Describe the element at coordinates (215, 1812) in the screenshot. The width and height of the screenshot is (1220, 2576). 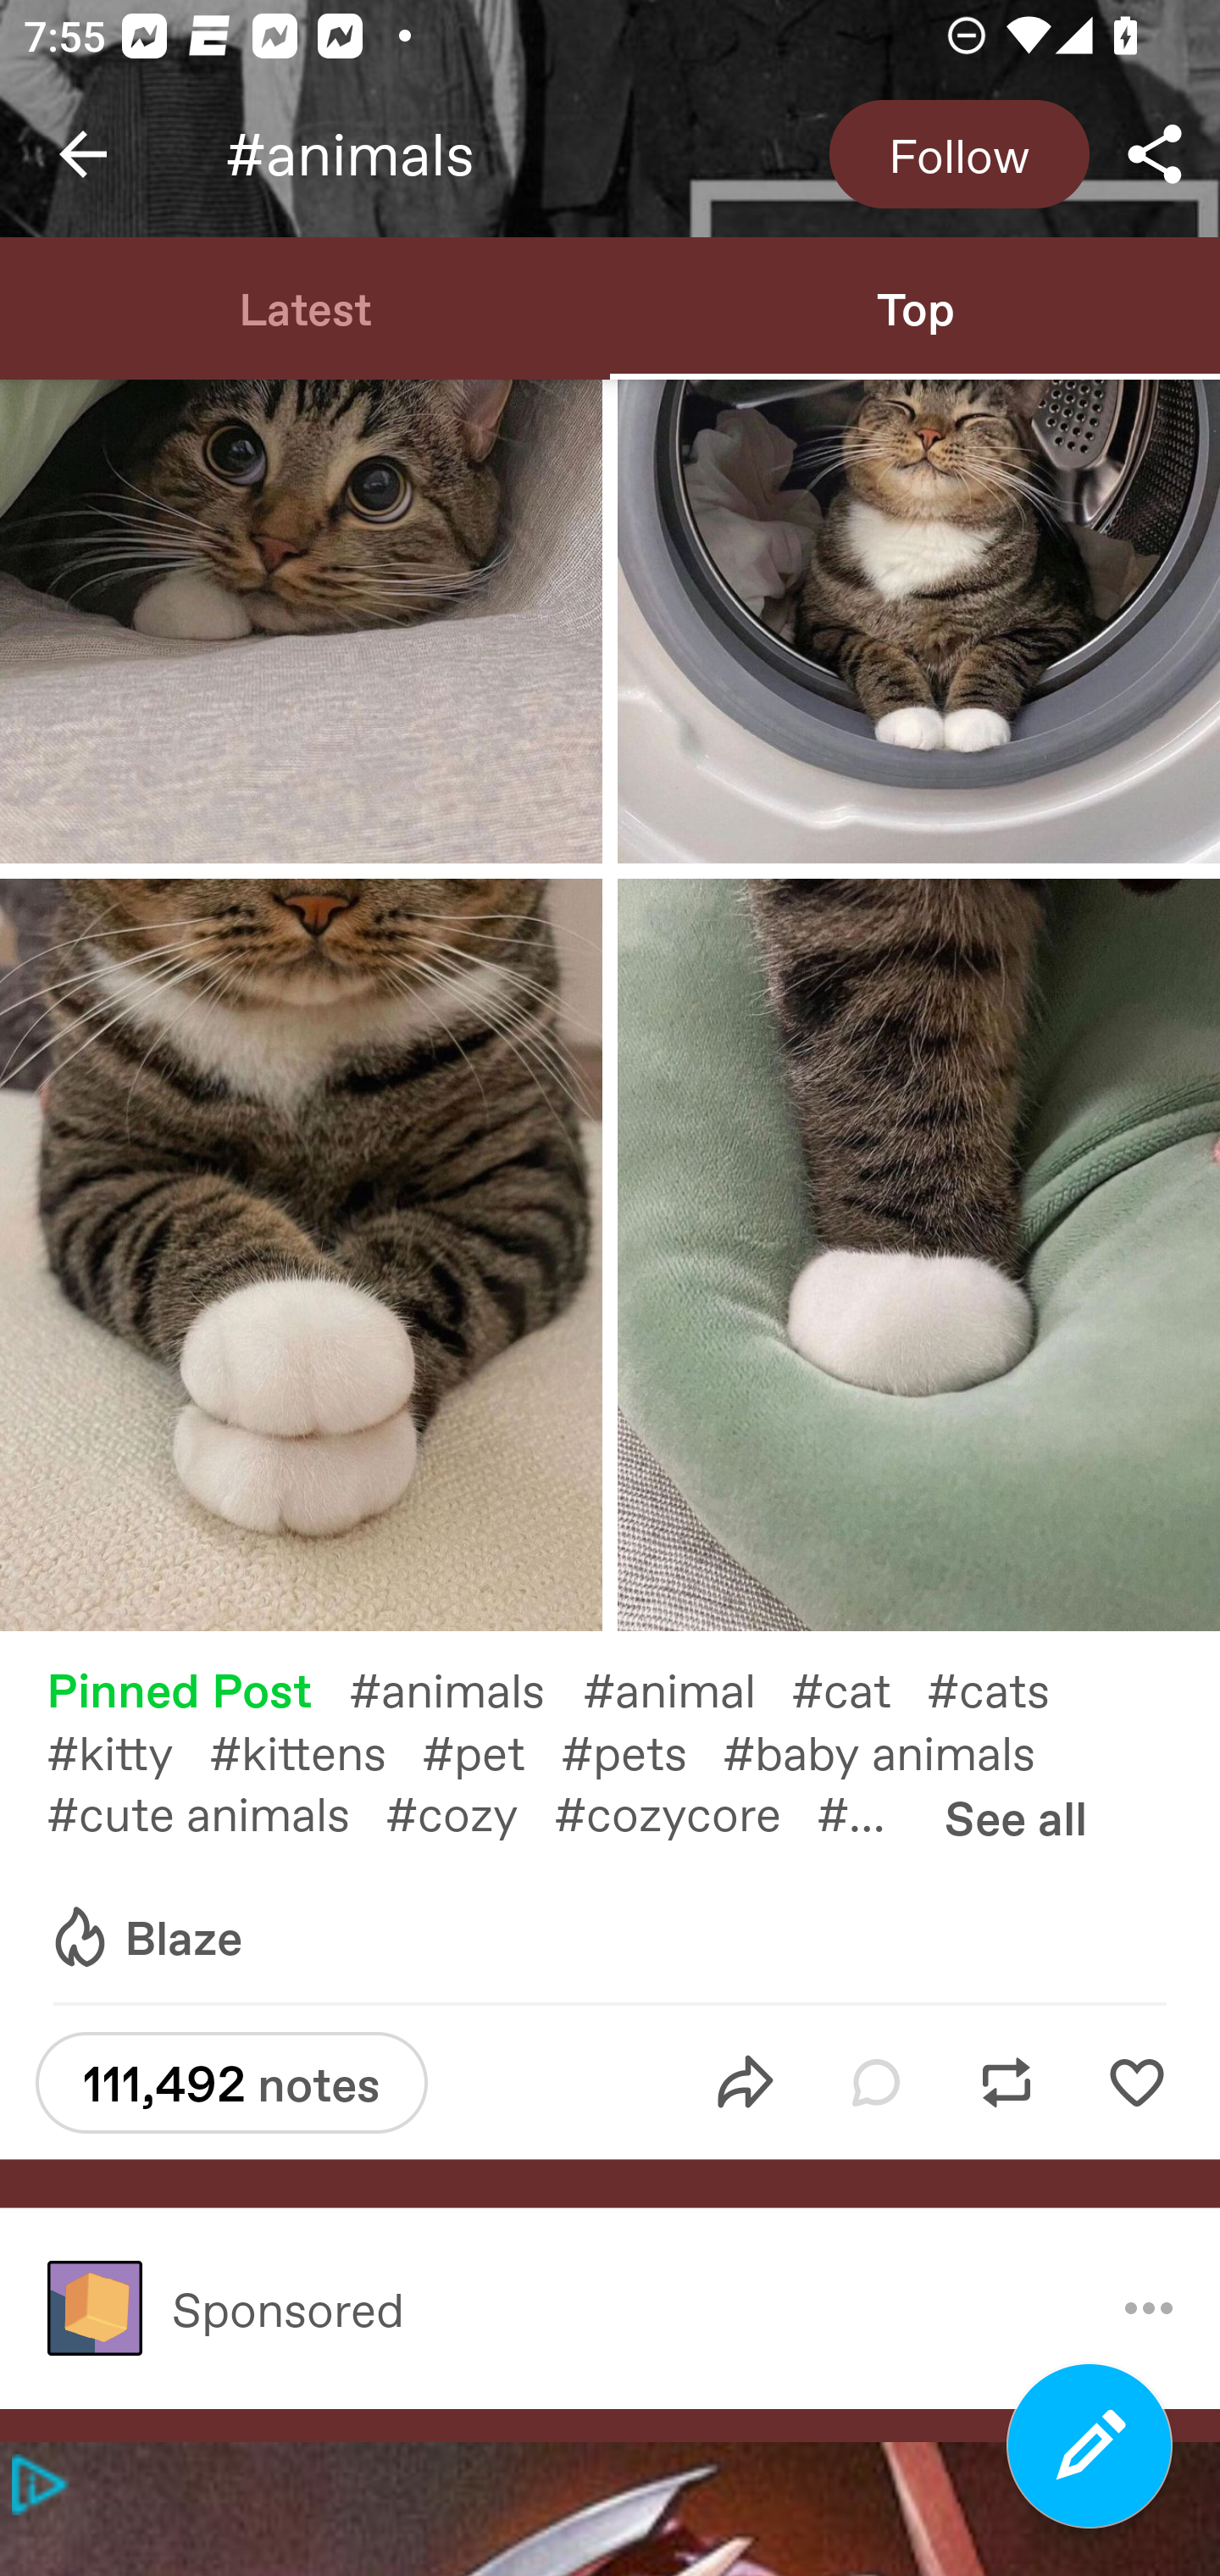
I see `#cute animals` at that location.